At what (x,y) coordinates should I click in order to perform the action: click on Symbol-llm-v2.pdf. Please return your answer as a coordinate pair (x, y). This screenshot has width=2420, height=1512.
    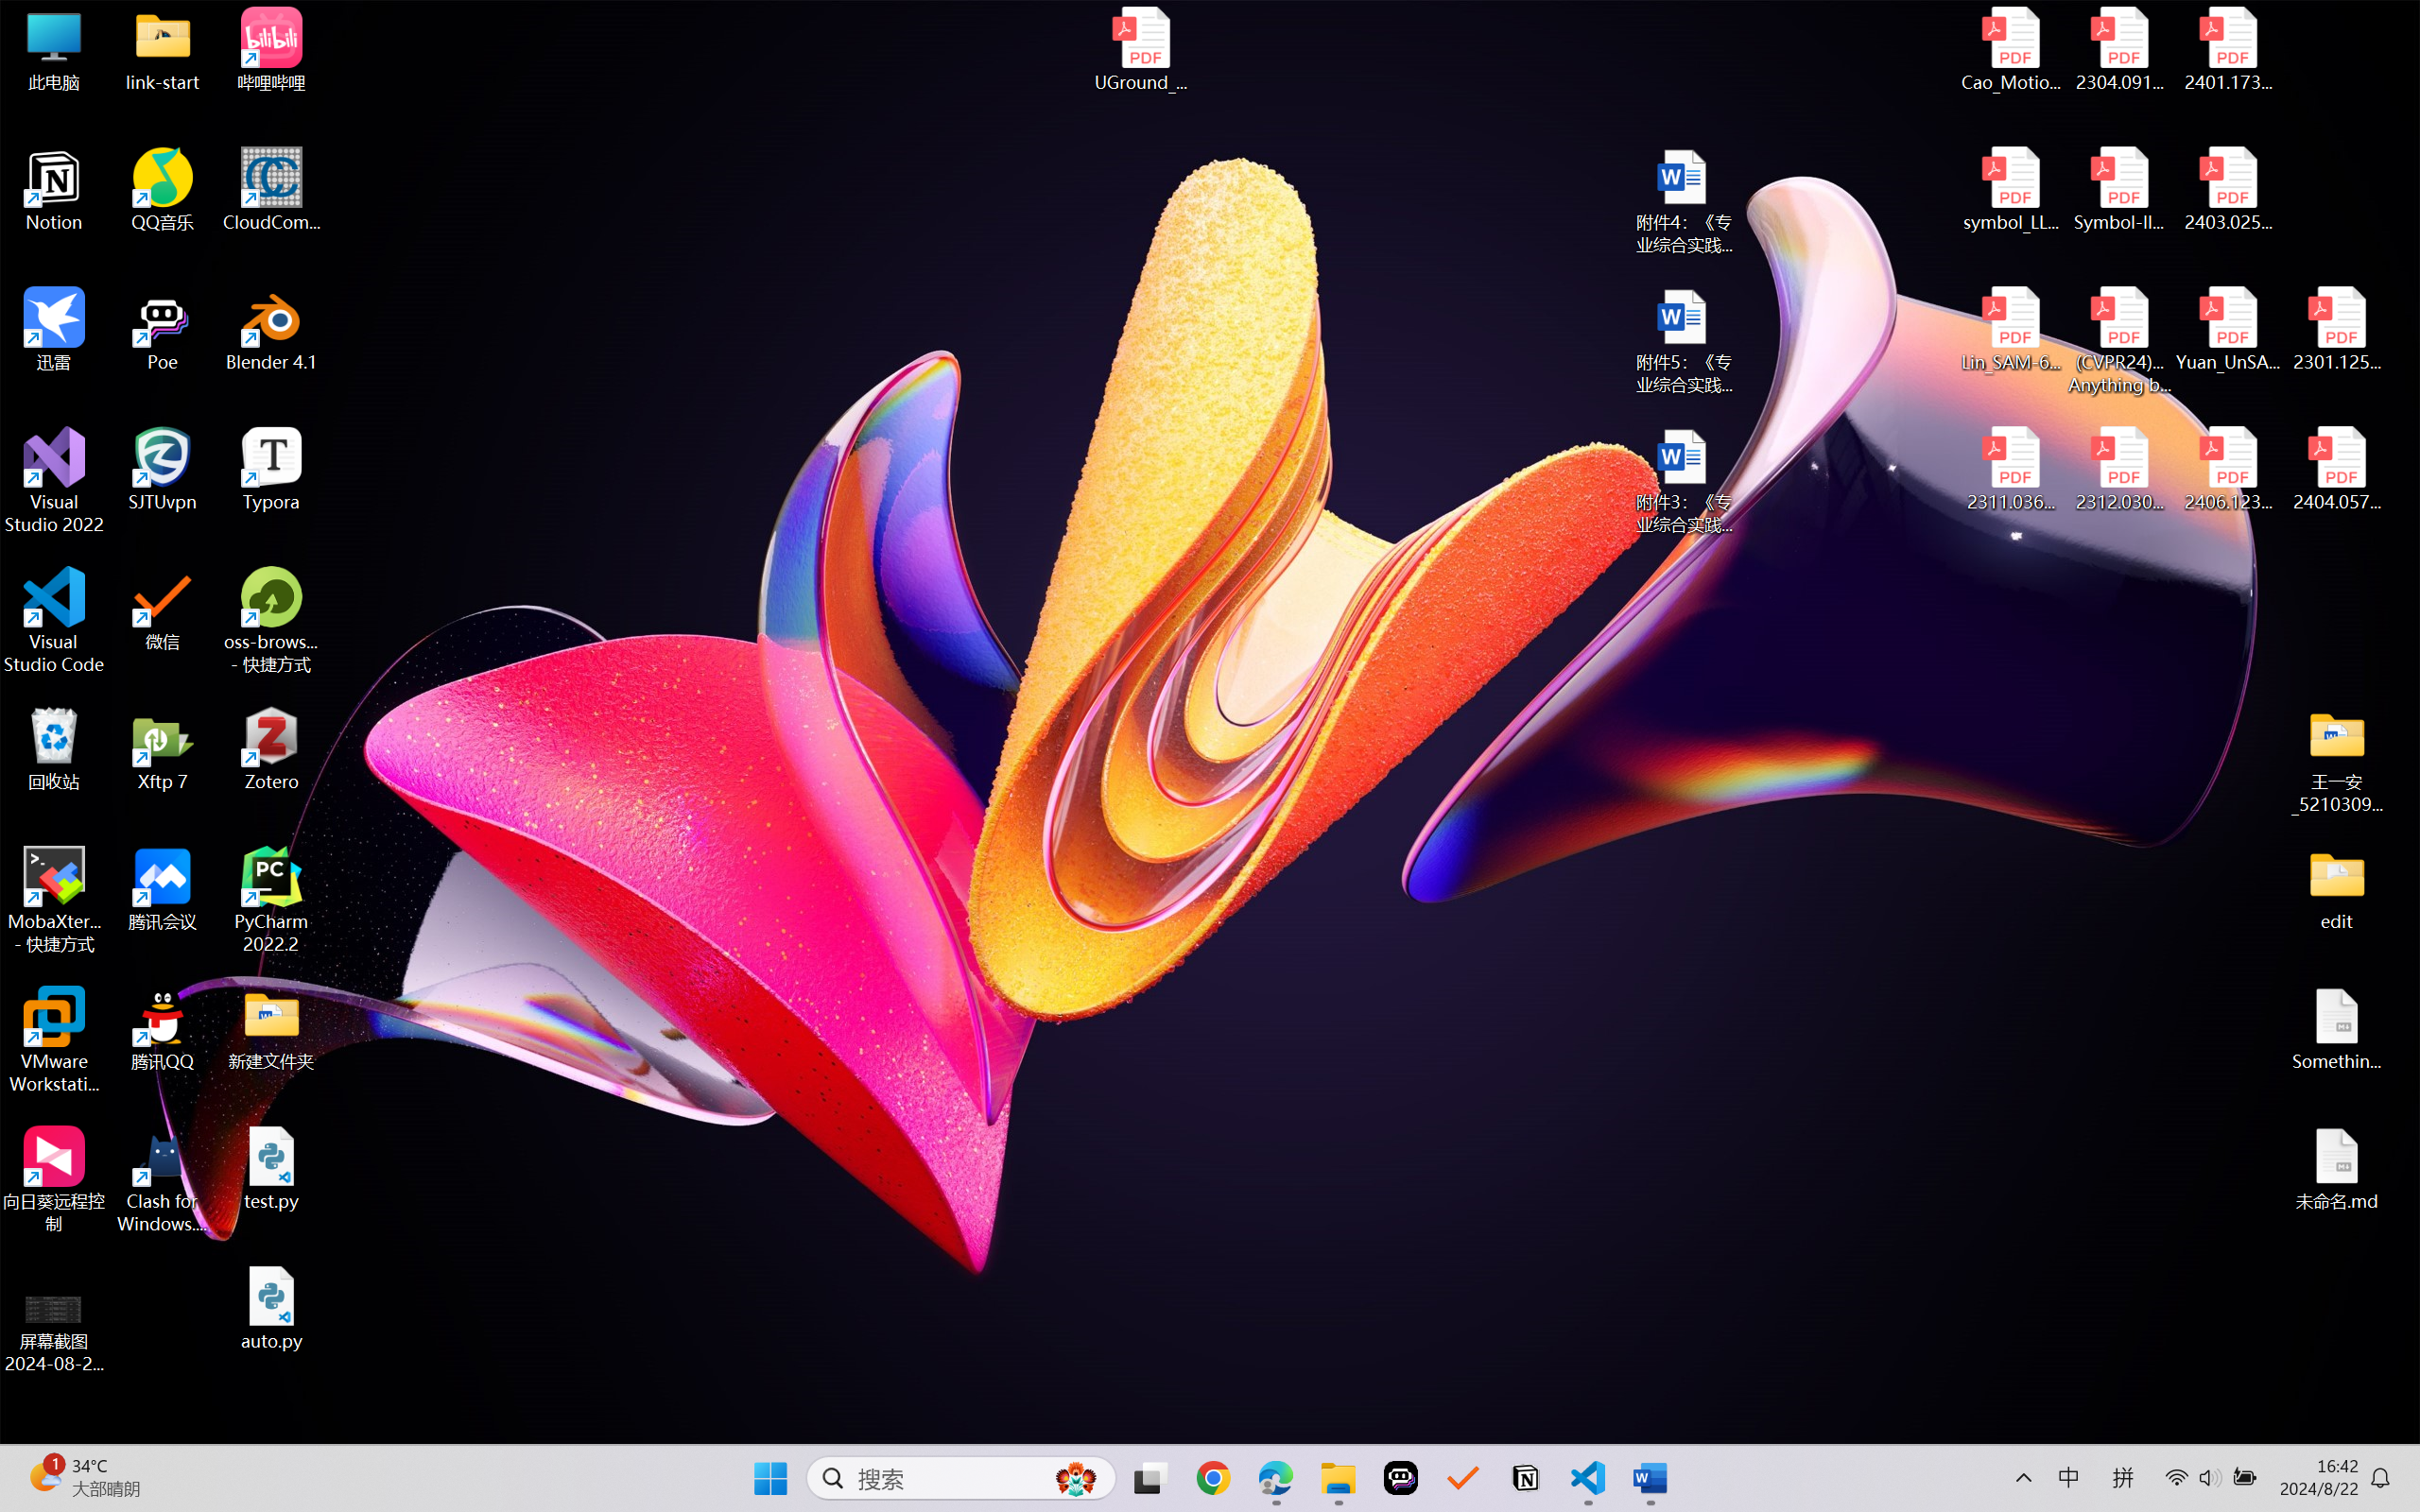
    Looking at the image, I should click on (2119, 190).